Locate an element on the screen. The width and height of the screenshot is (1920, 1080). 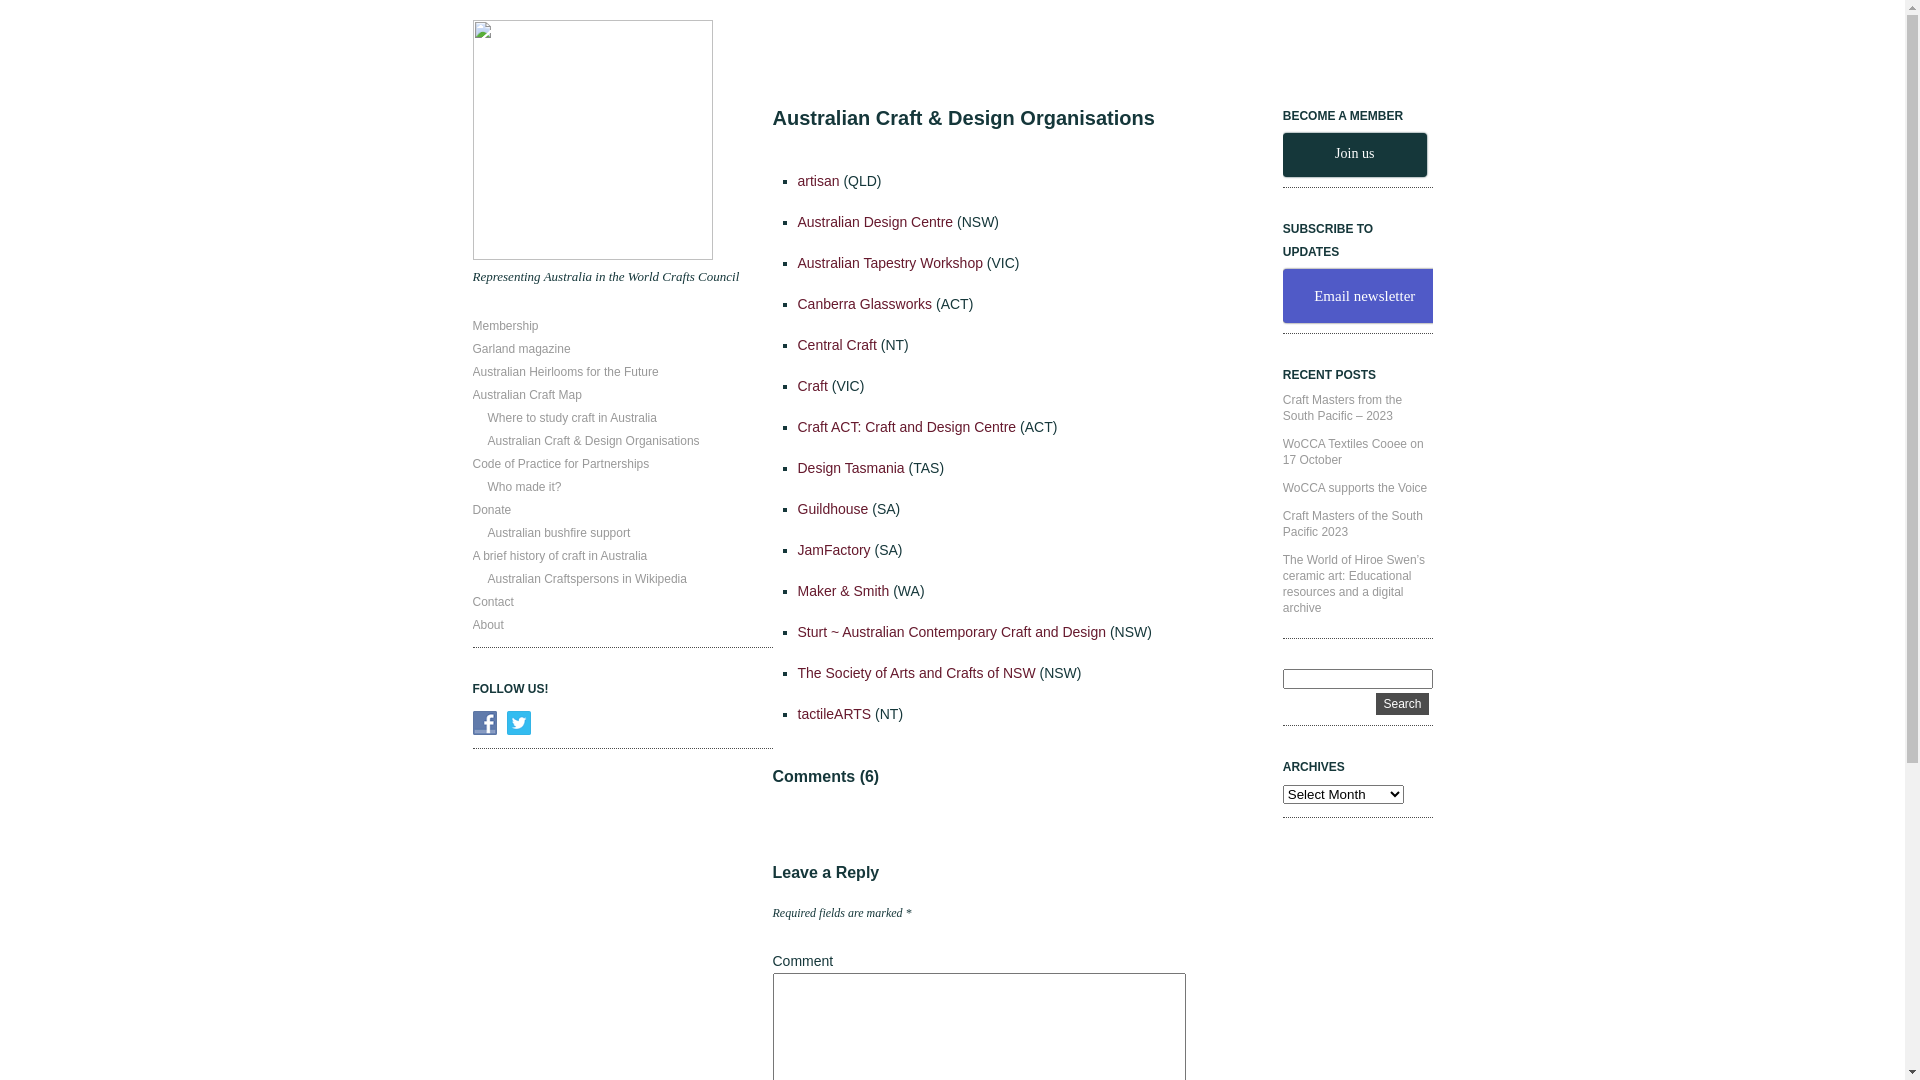
A brief history of craft in Australia is located at coordinates (560, 556).